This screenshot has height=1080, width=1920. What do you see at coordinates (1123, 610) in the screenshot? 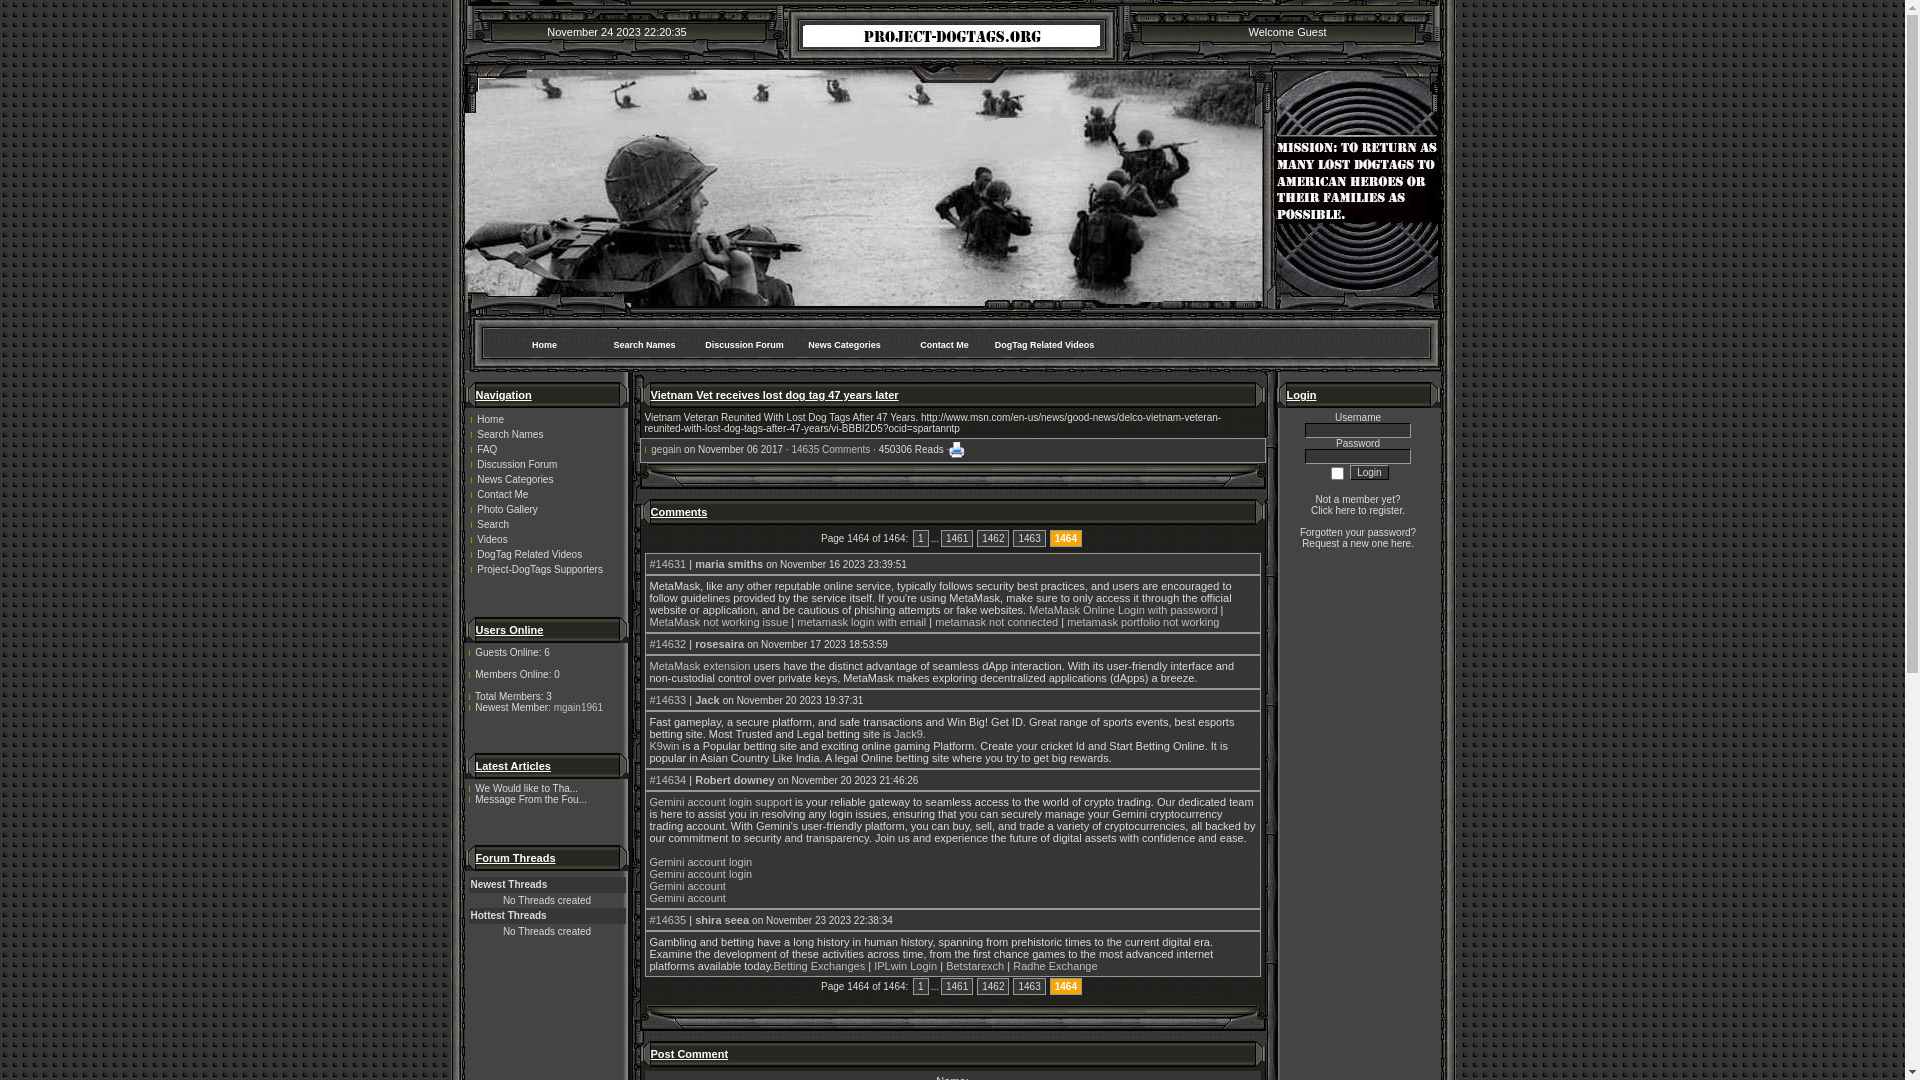
I see `MetaMask Online Login with password` at bounding box center [1123, 610].